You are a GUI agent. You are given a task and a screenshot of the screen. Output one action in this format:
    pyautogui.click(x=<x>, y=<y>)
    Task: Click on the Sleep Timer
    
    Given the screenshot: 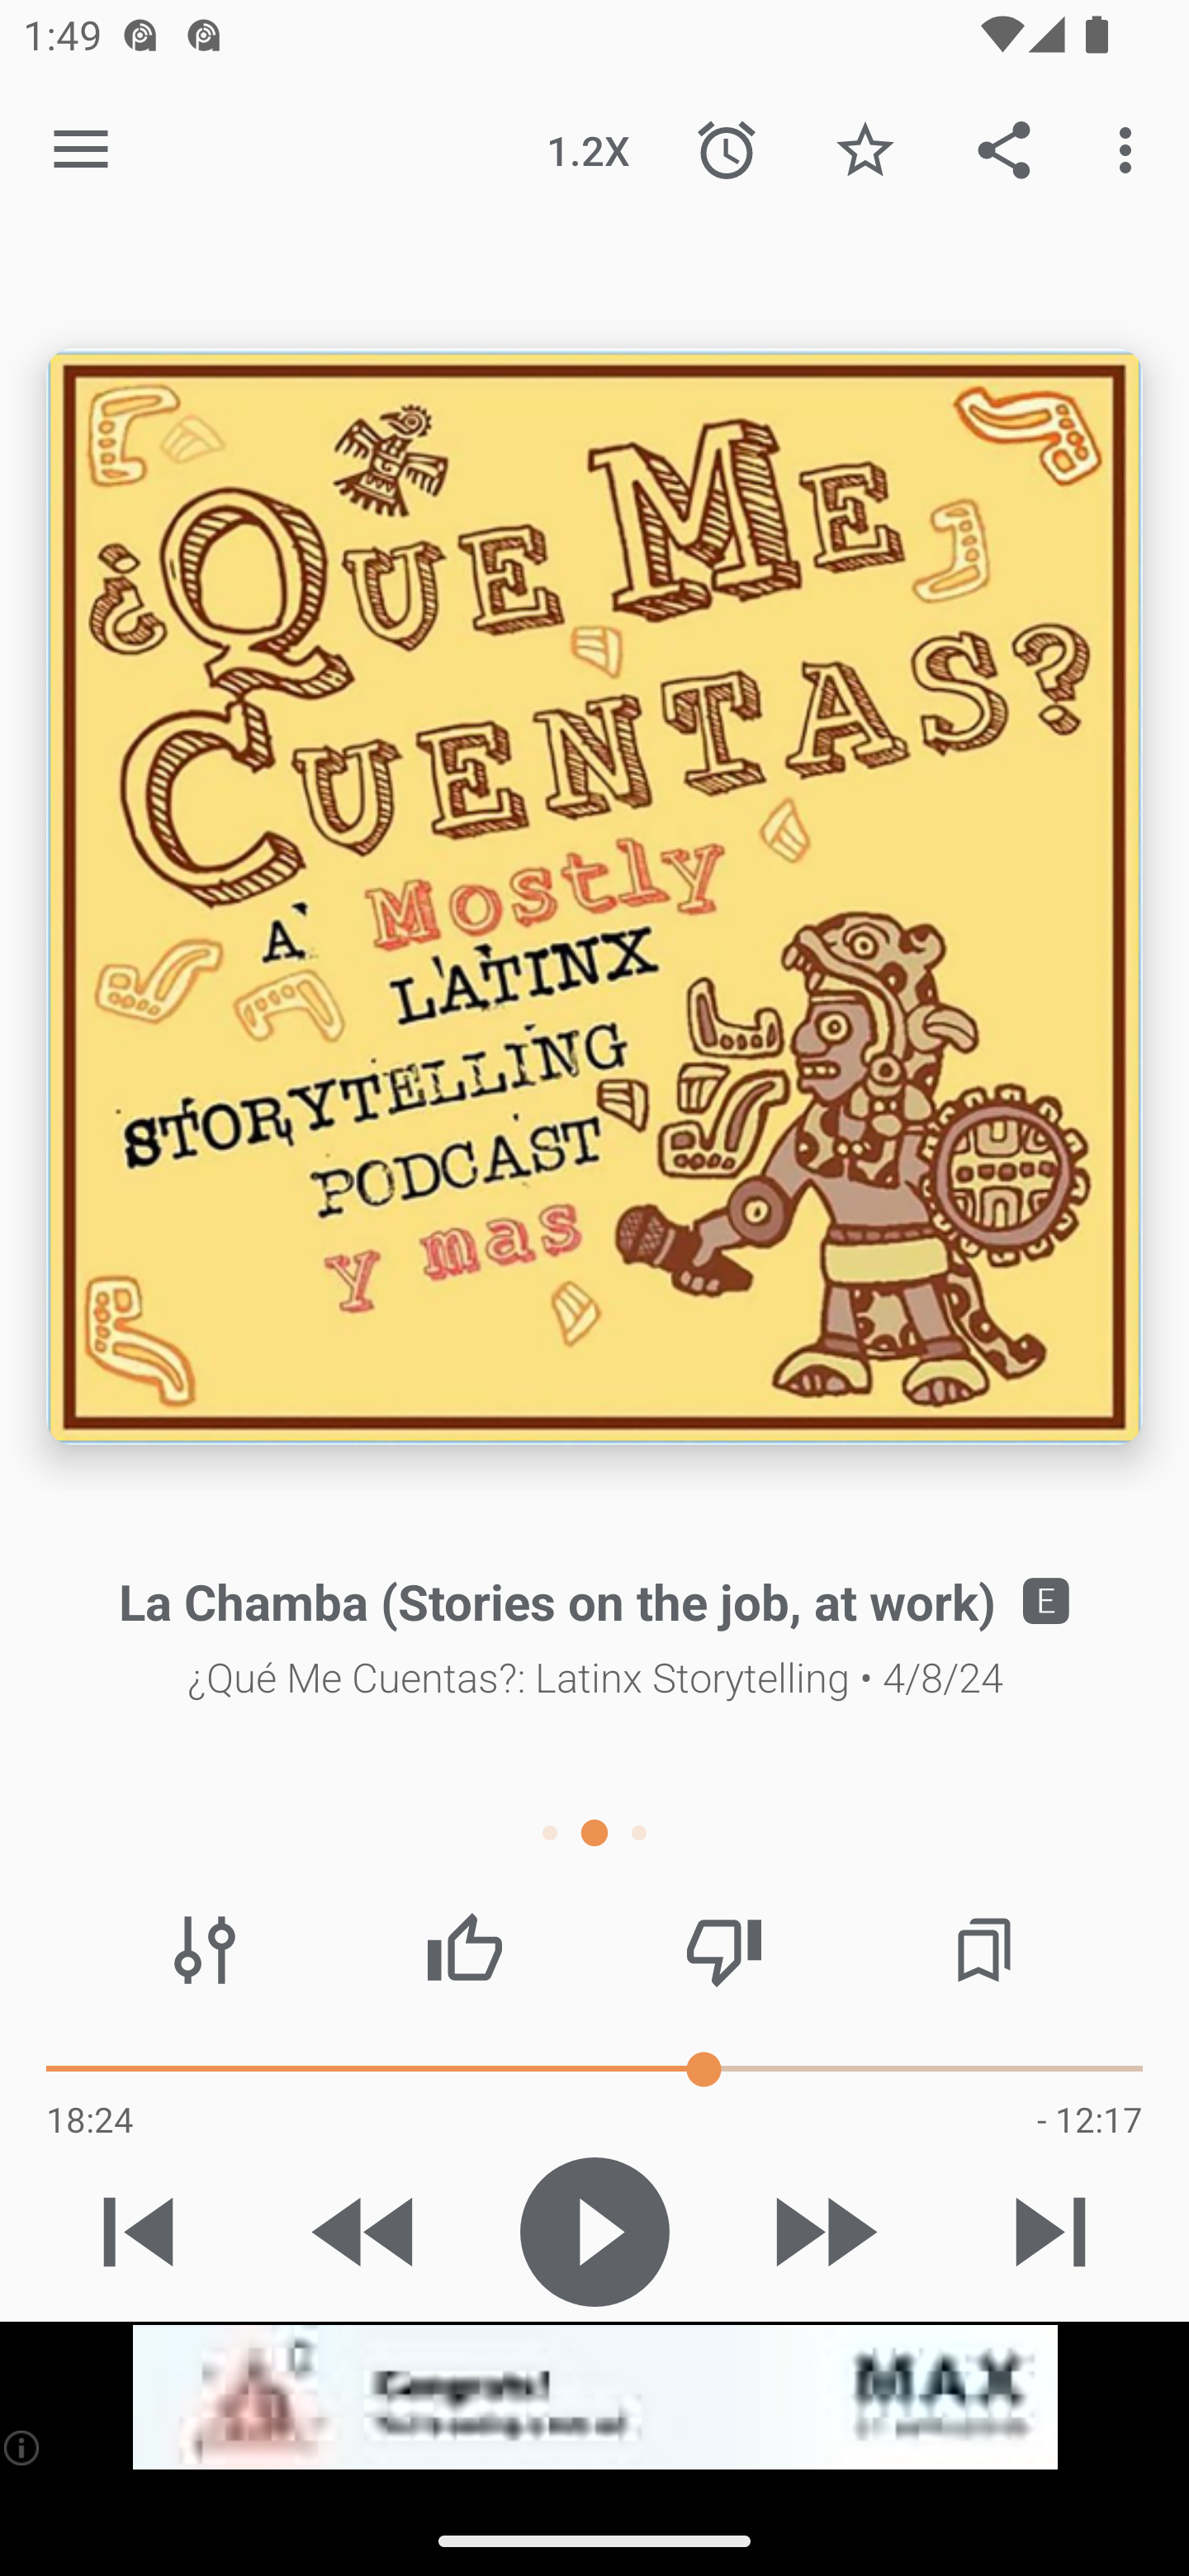 What is the action you would take?
    pyautogui.click(x=727, y=149)
    